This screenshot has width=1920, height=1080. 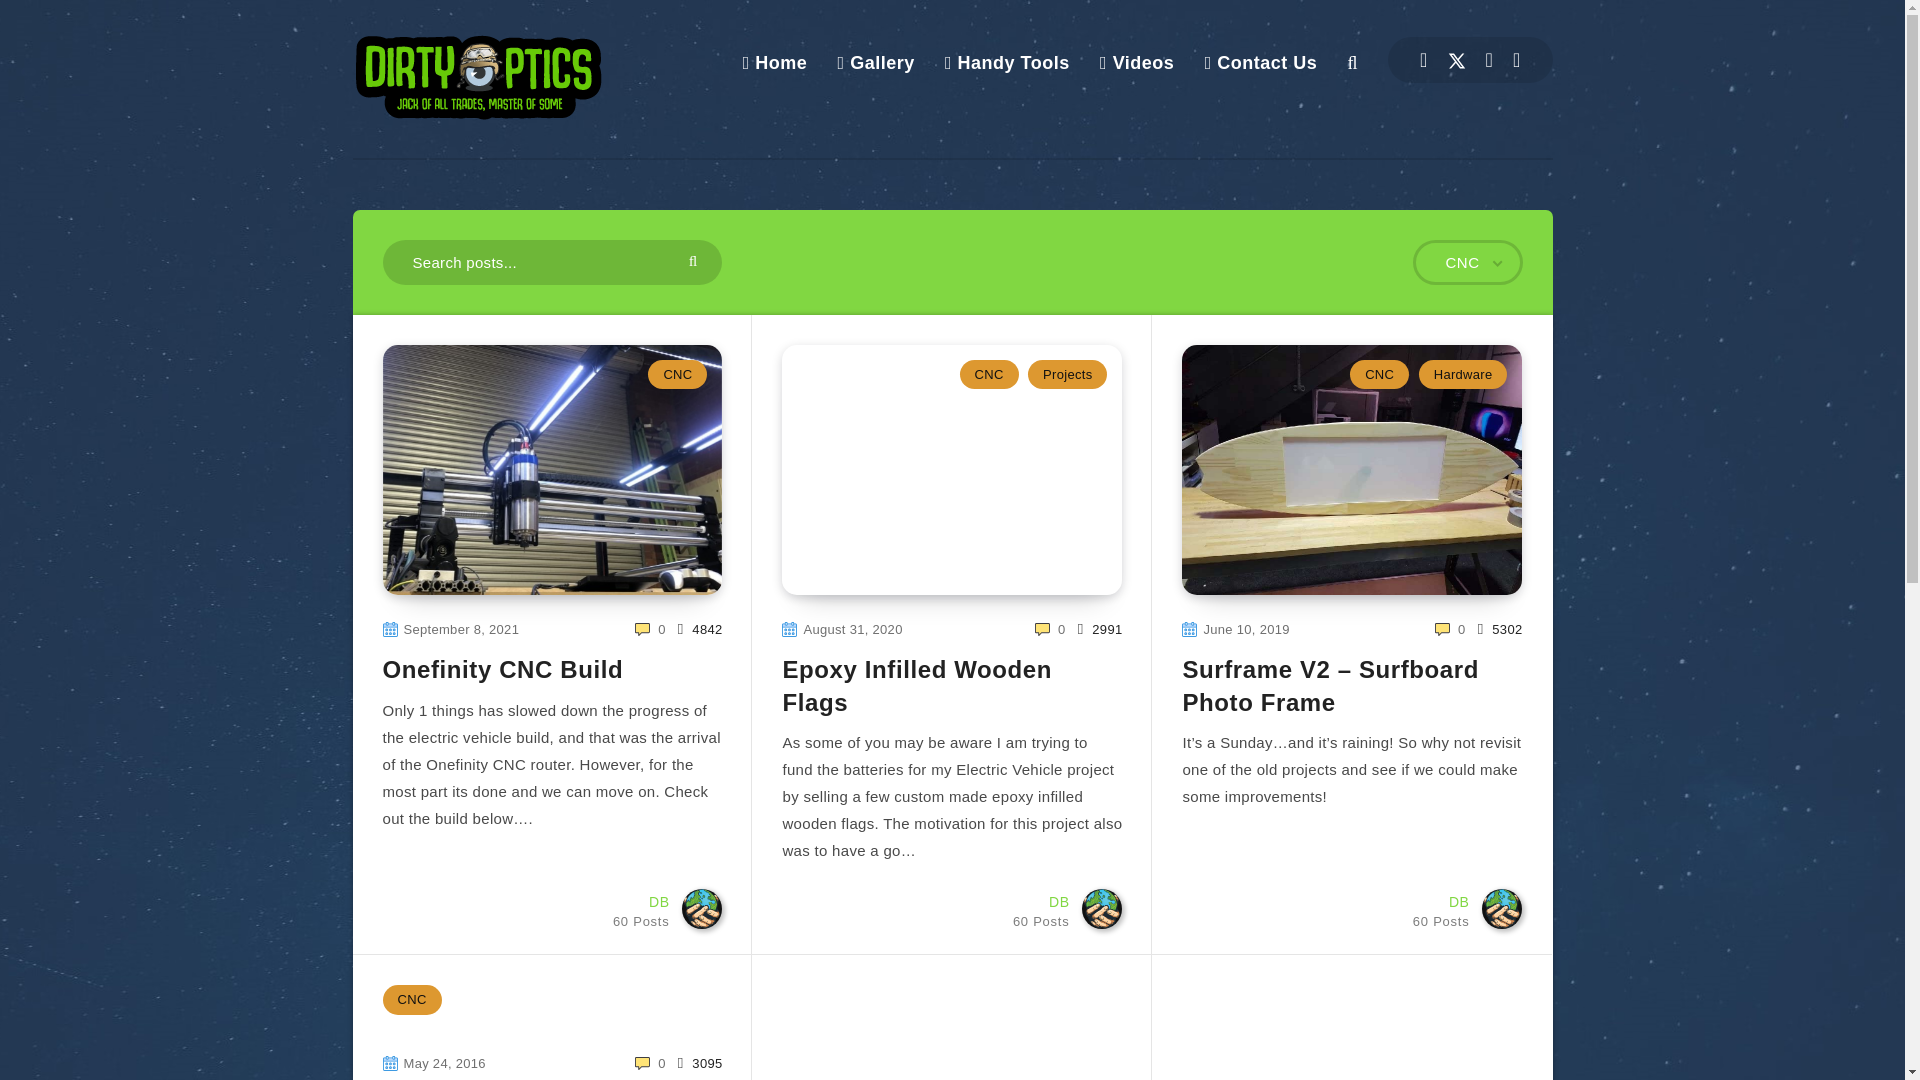 I want to click on CNC, so click(x=1379, y=374).